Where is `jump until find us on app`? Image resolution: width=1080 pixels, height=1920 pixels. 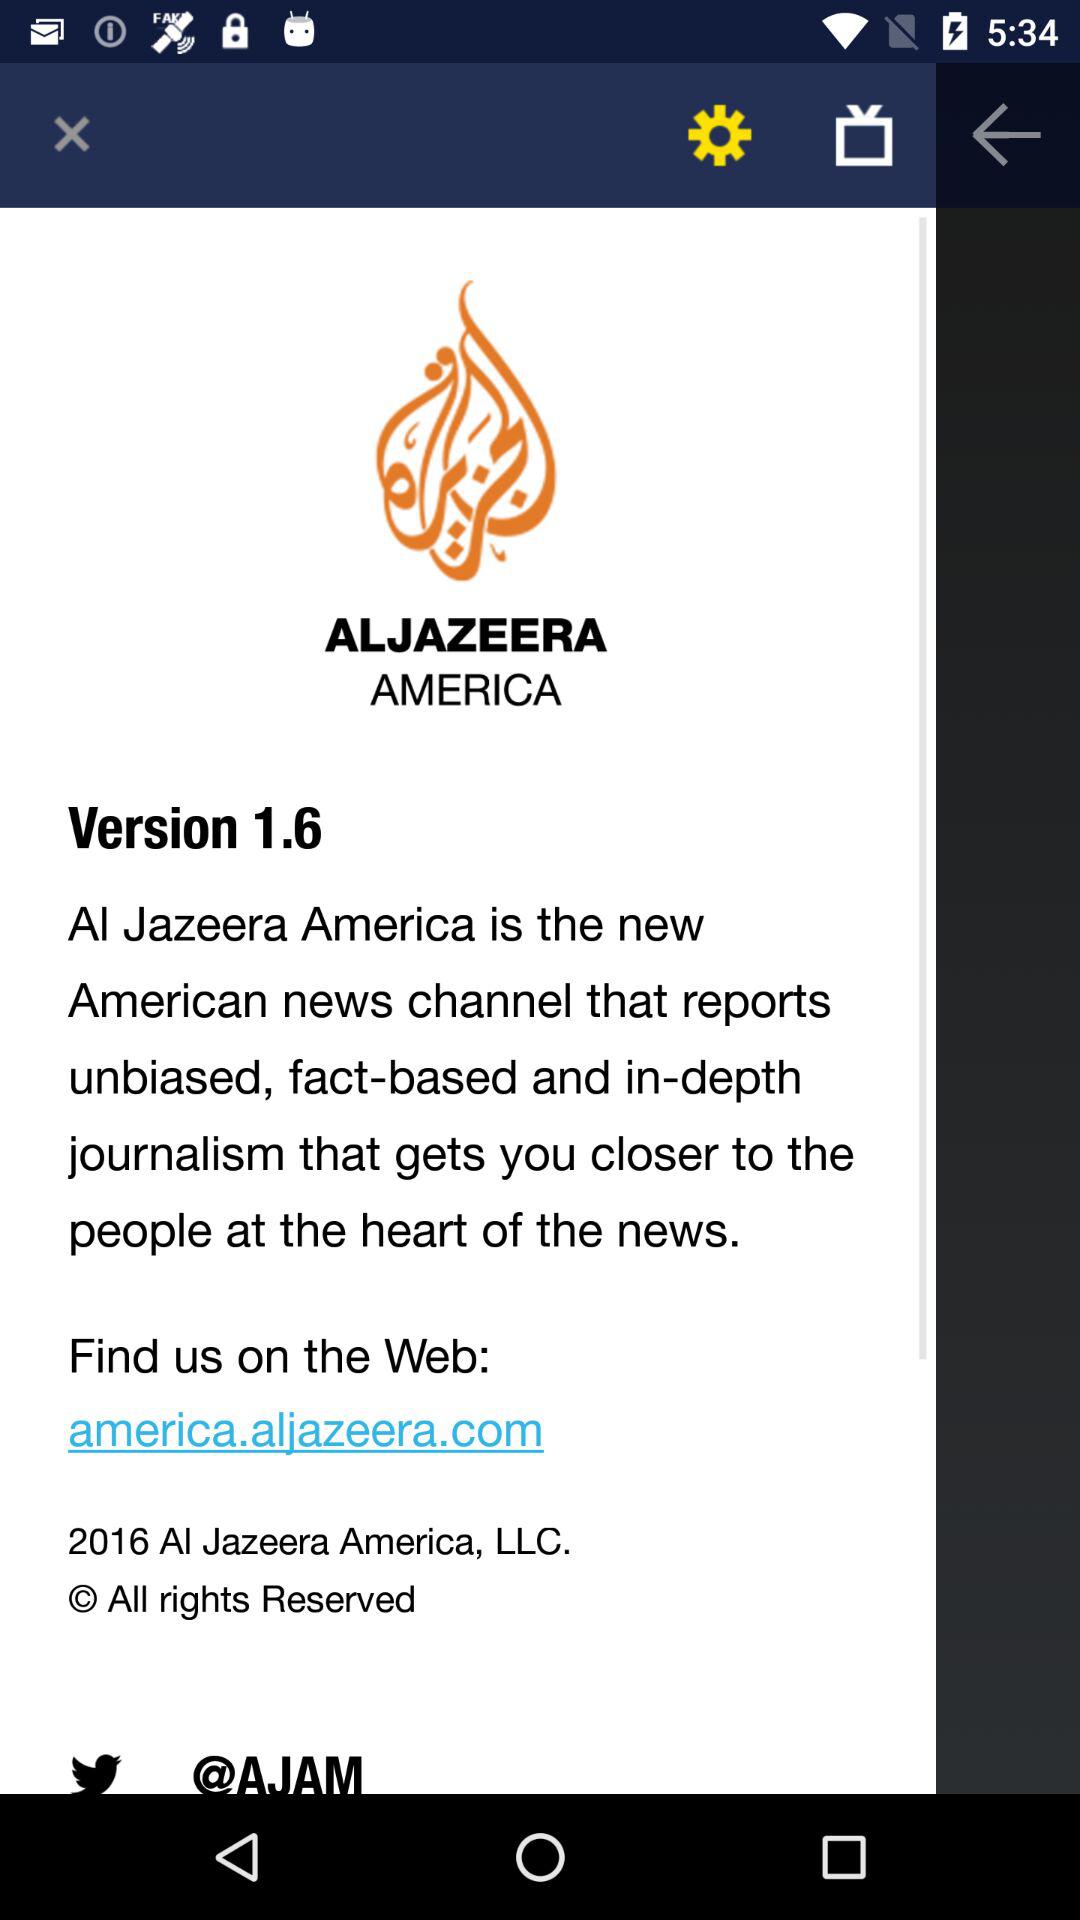
jump until find us on app is located at coordinates (468, 1398).